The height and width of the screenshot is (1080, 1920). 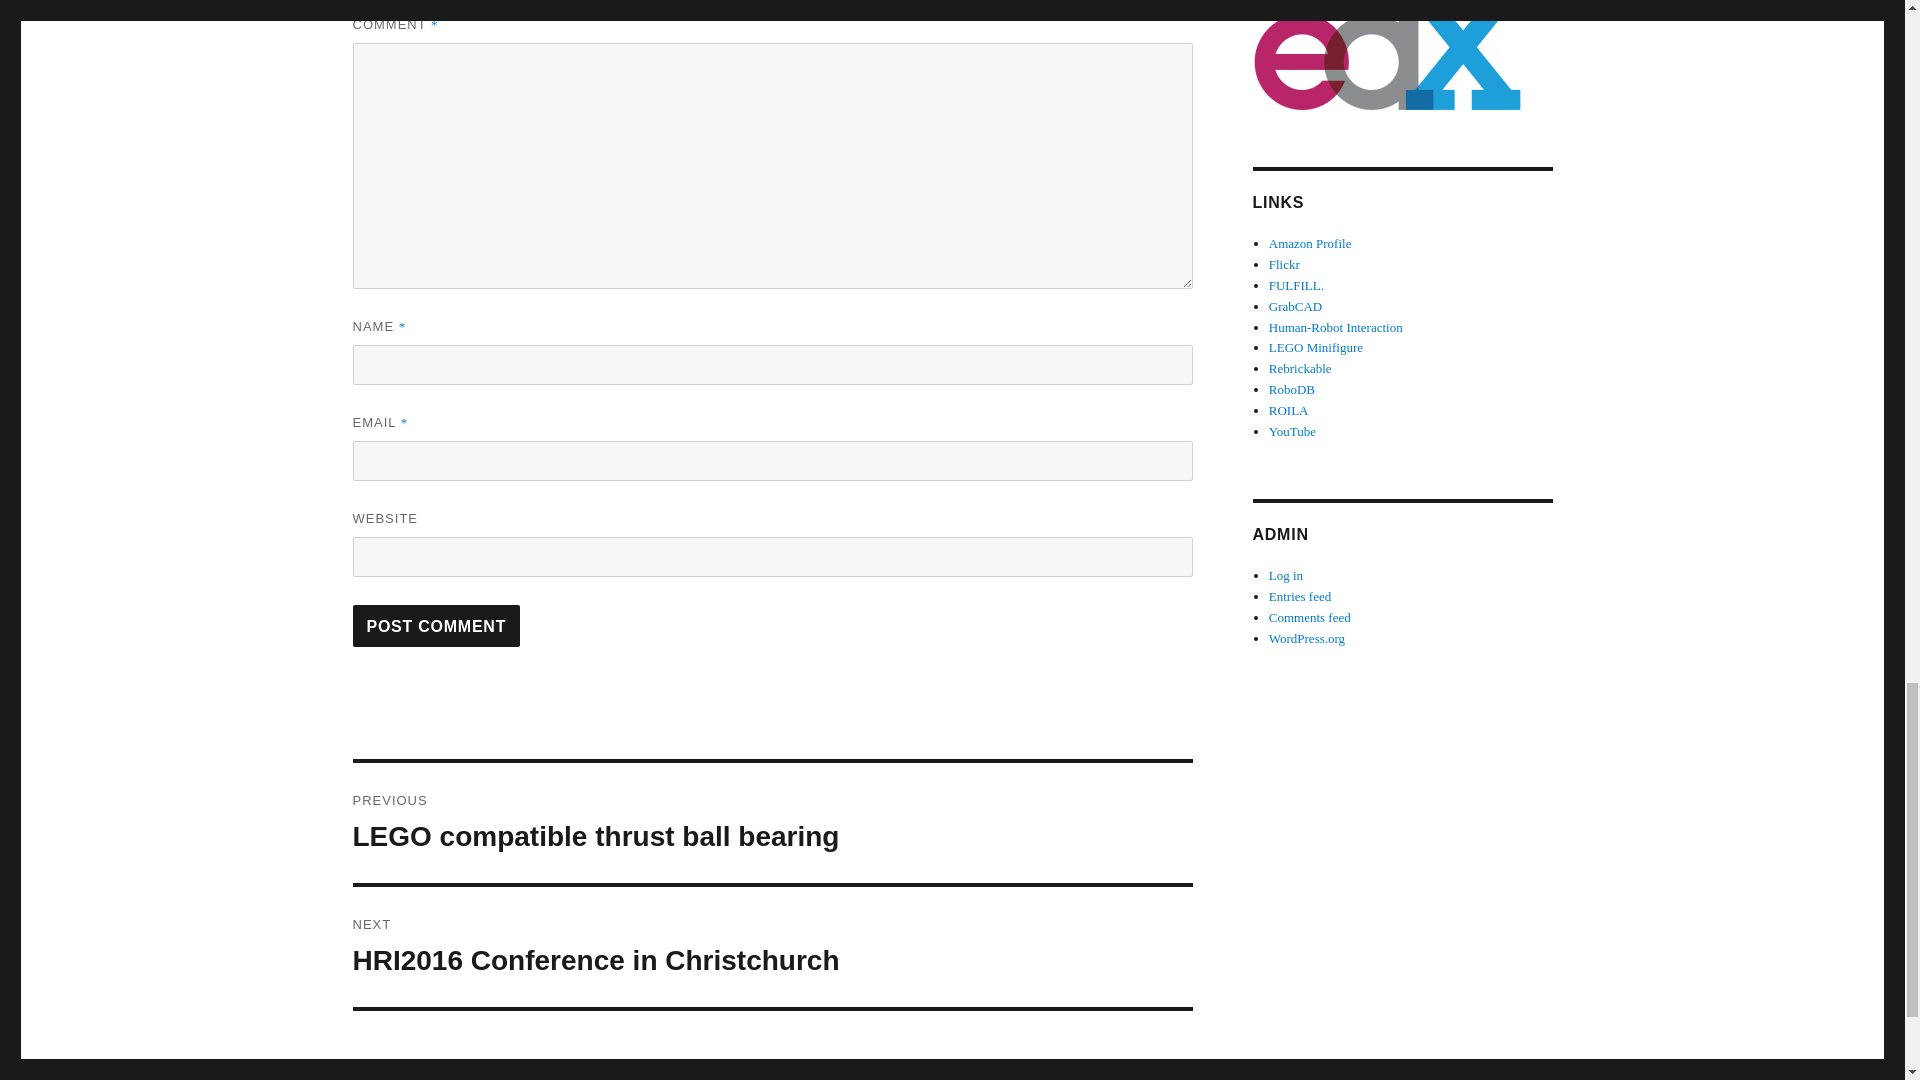 What do you see at coordinates (436, 625) in the screenshot?
I see `Post Comment` at bounding box center [436, 625].